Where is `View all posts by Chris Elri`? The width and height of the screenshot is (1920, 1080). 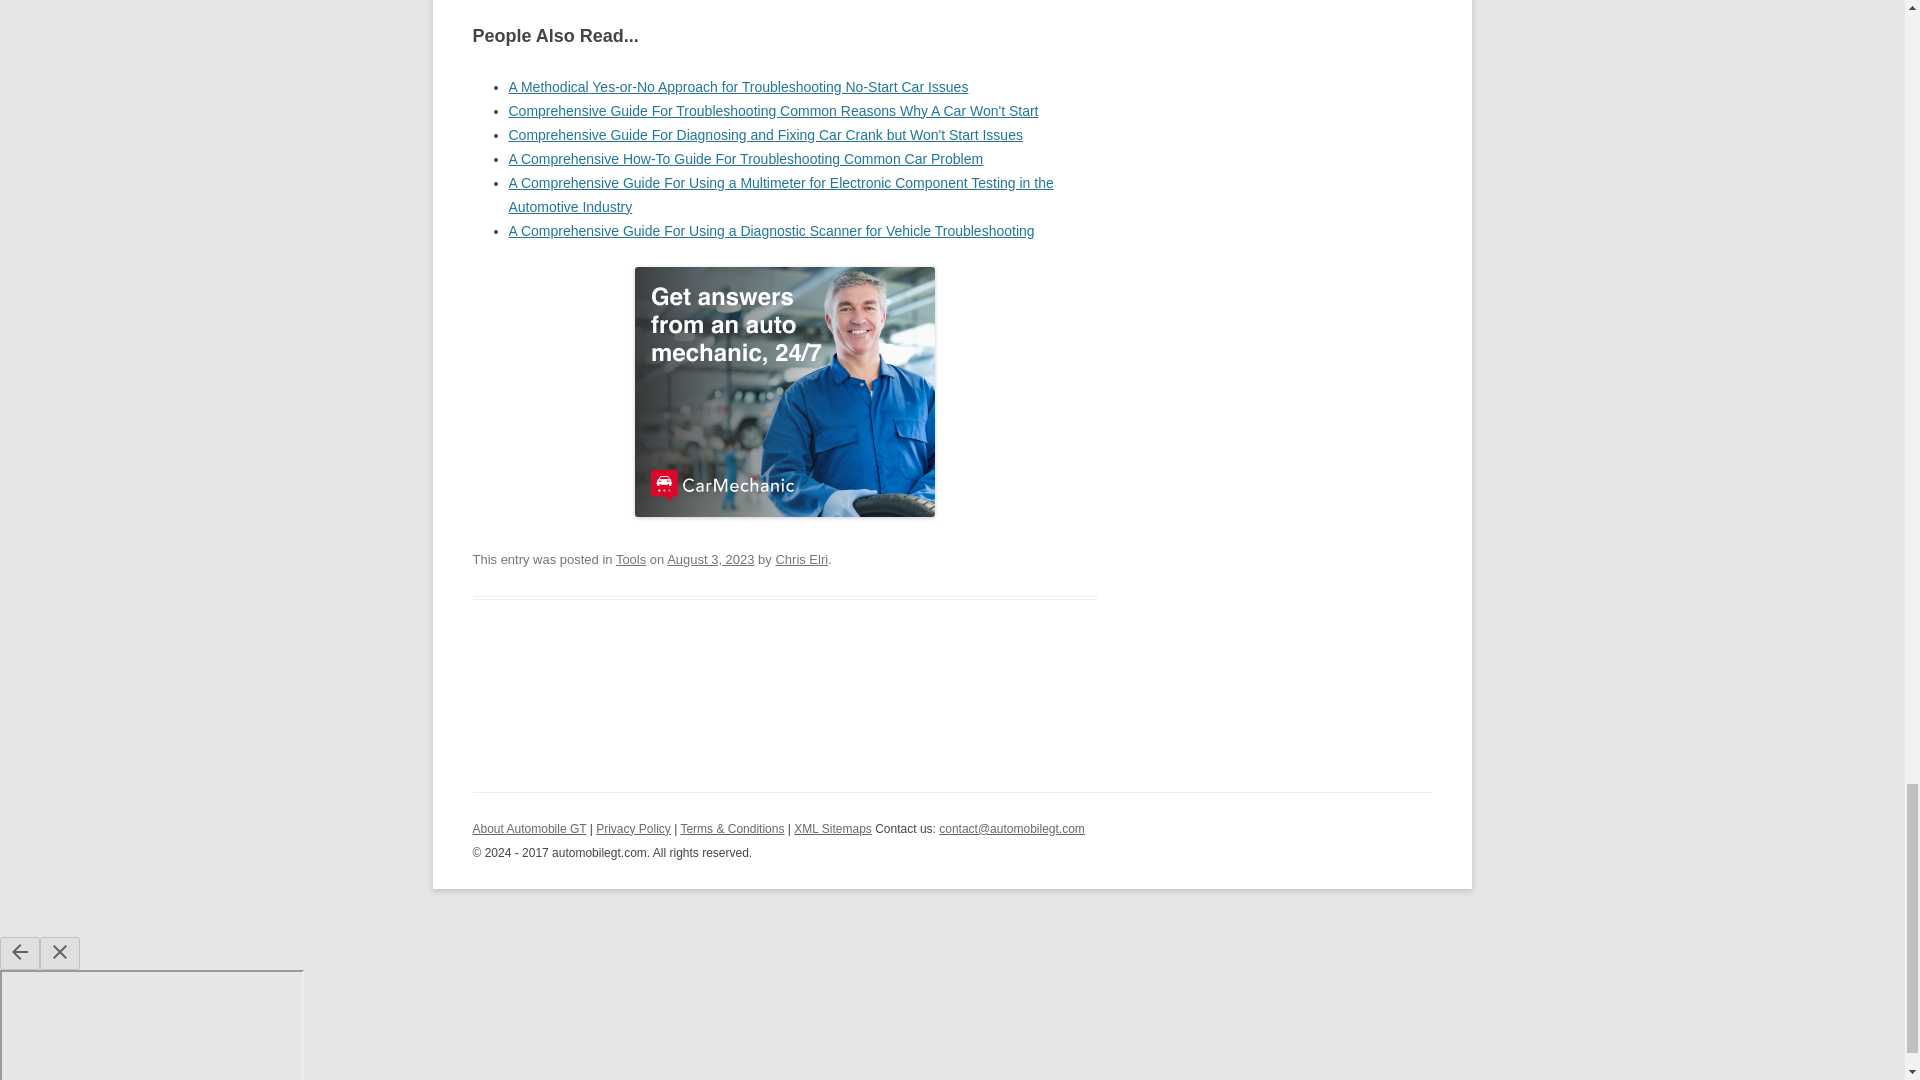 View all posts by Chris Elri is located at coordinates (801, 559).